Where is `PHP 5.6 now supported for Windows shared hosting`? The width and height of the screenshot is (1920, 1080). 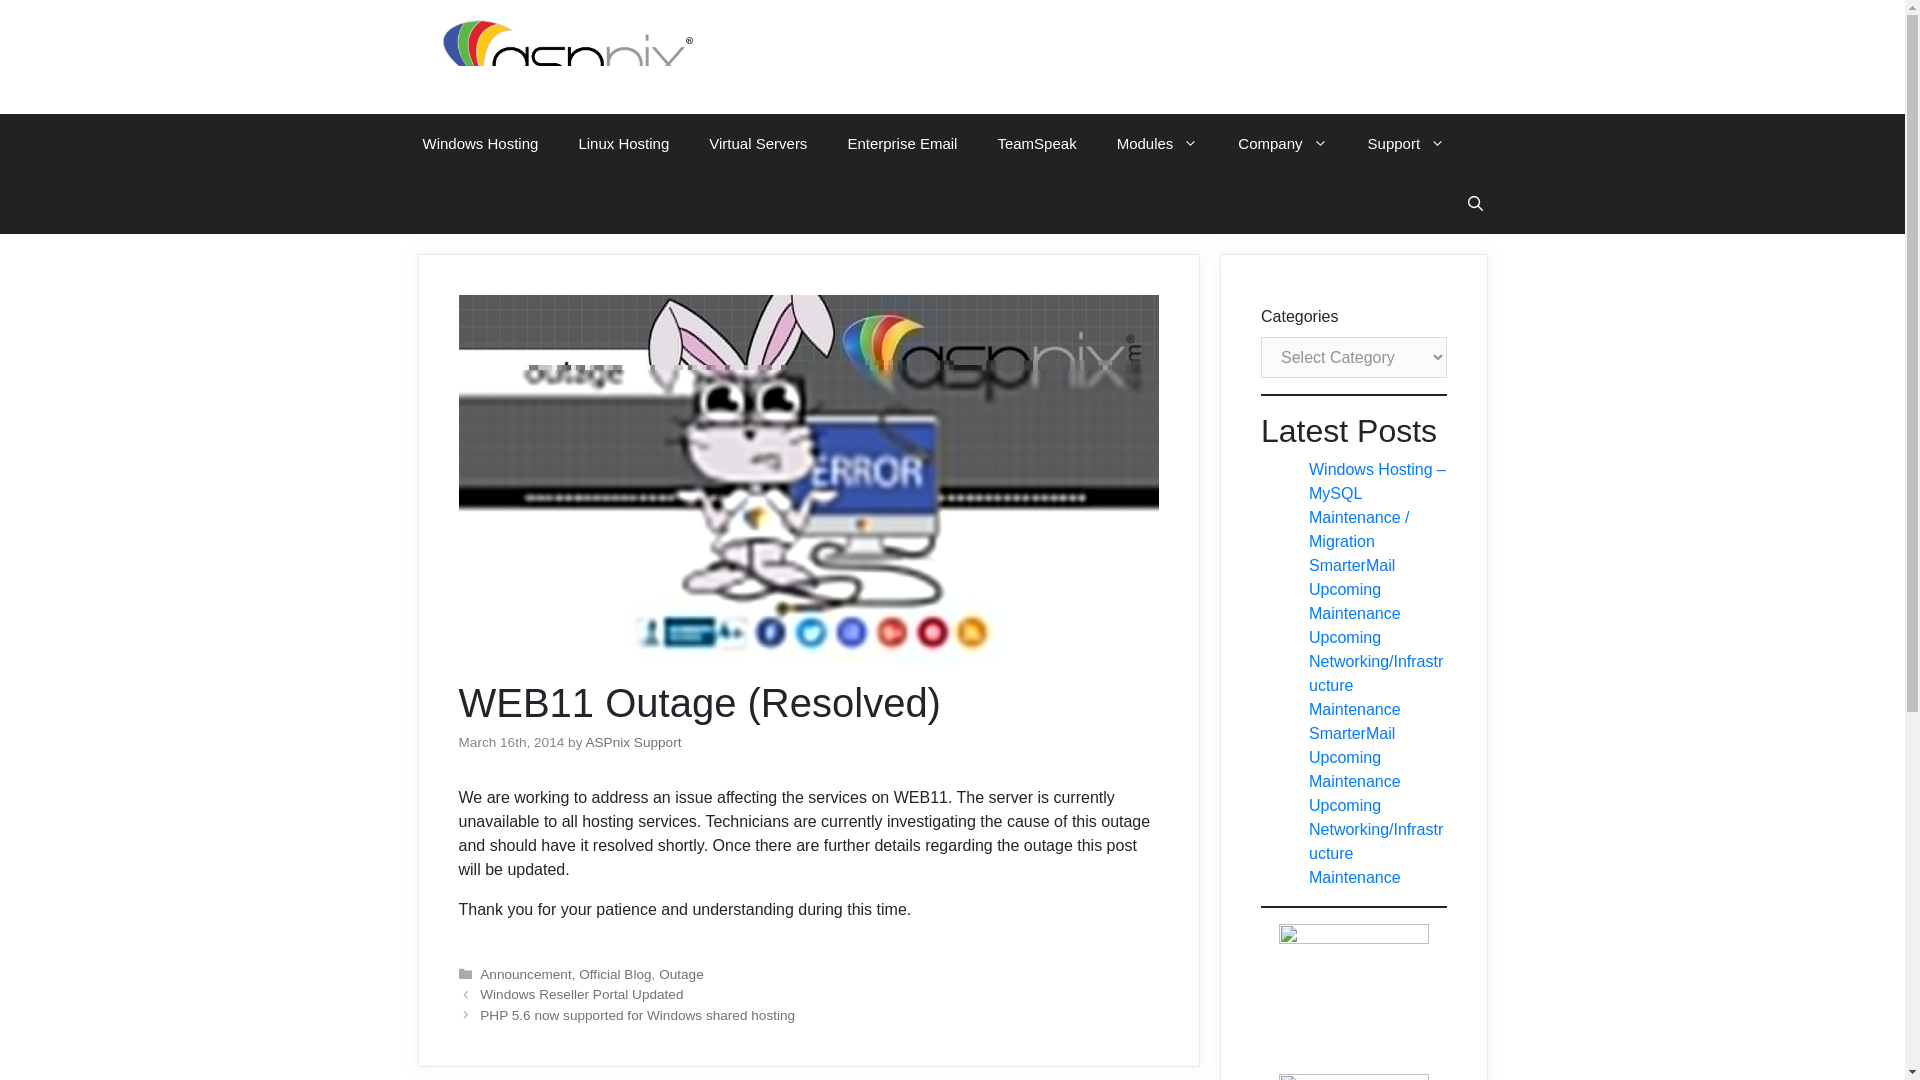 PHP 5.6 now supported for Windows shared hosting is located at coordinates (637, 1014).